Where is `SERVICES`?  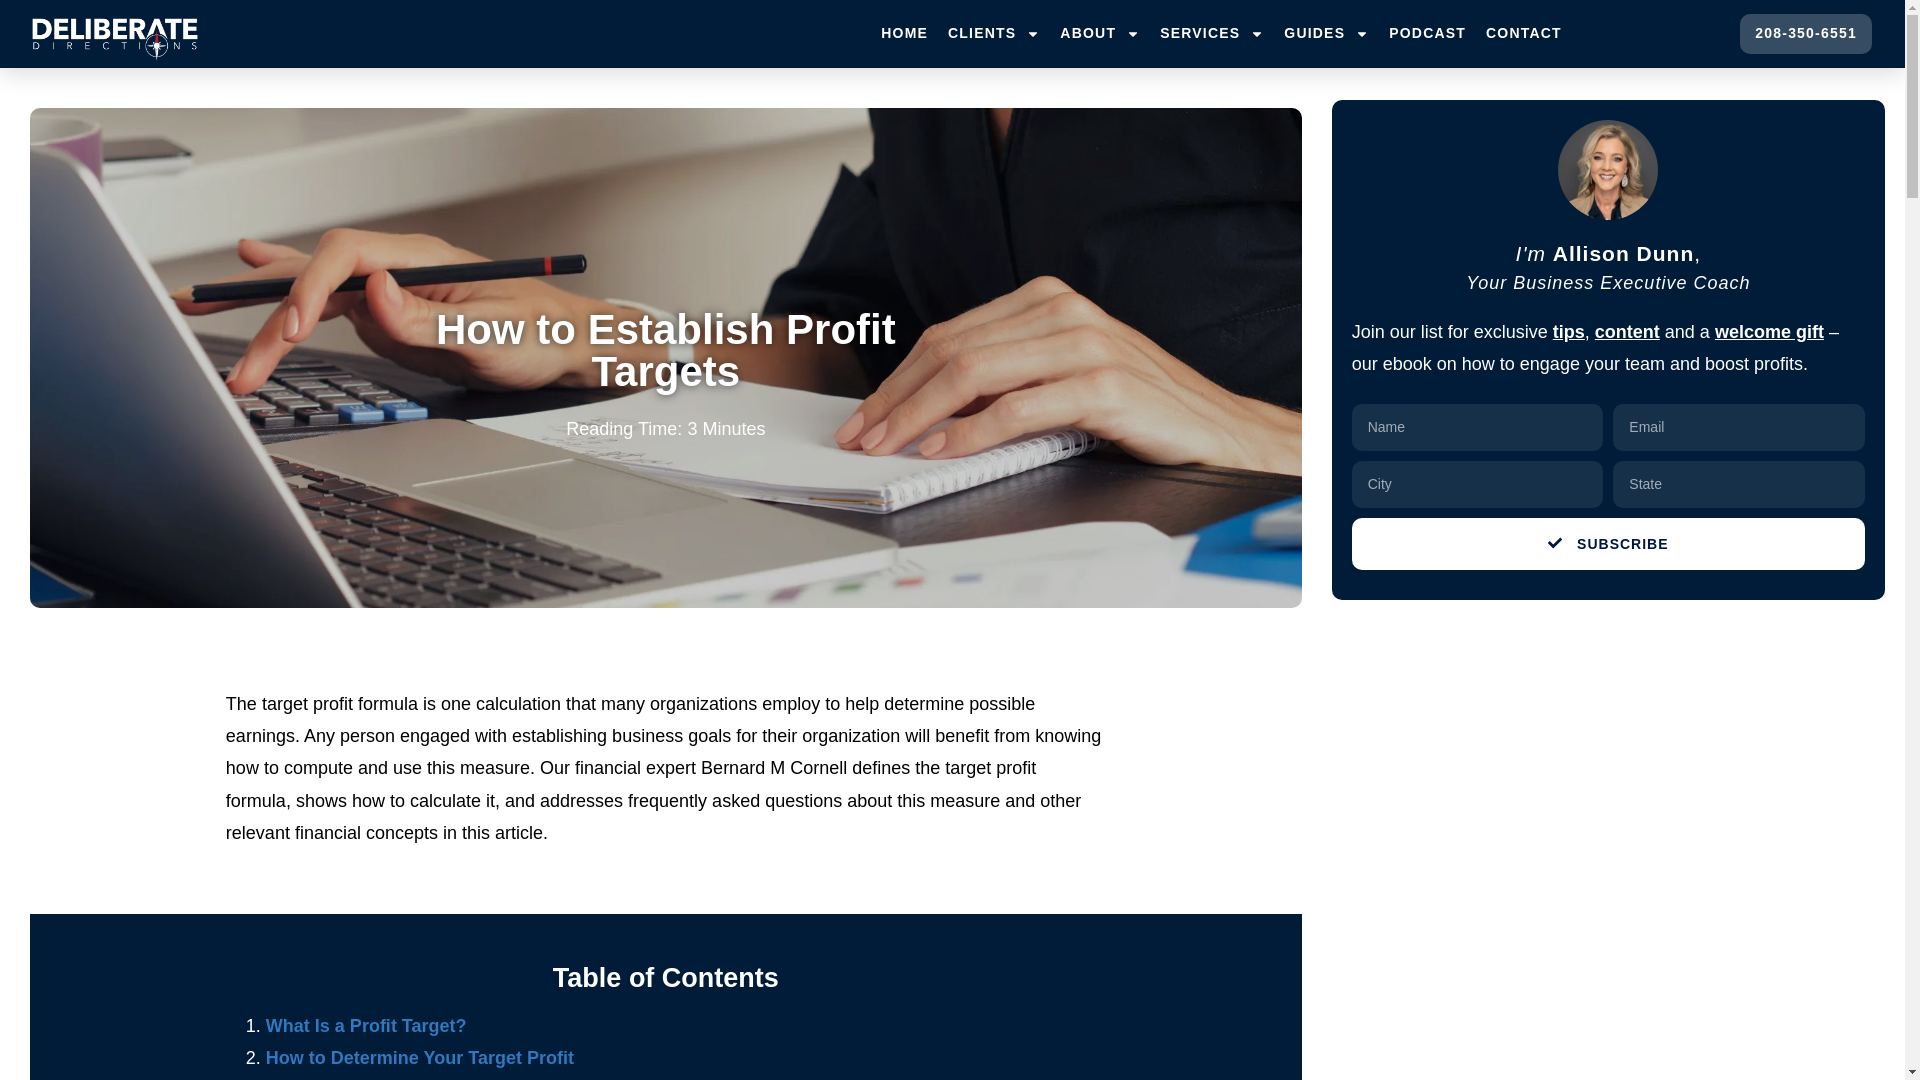 SERVICES is located at coordinates (1212, 34).